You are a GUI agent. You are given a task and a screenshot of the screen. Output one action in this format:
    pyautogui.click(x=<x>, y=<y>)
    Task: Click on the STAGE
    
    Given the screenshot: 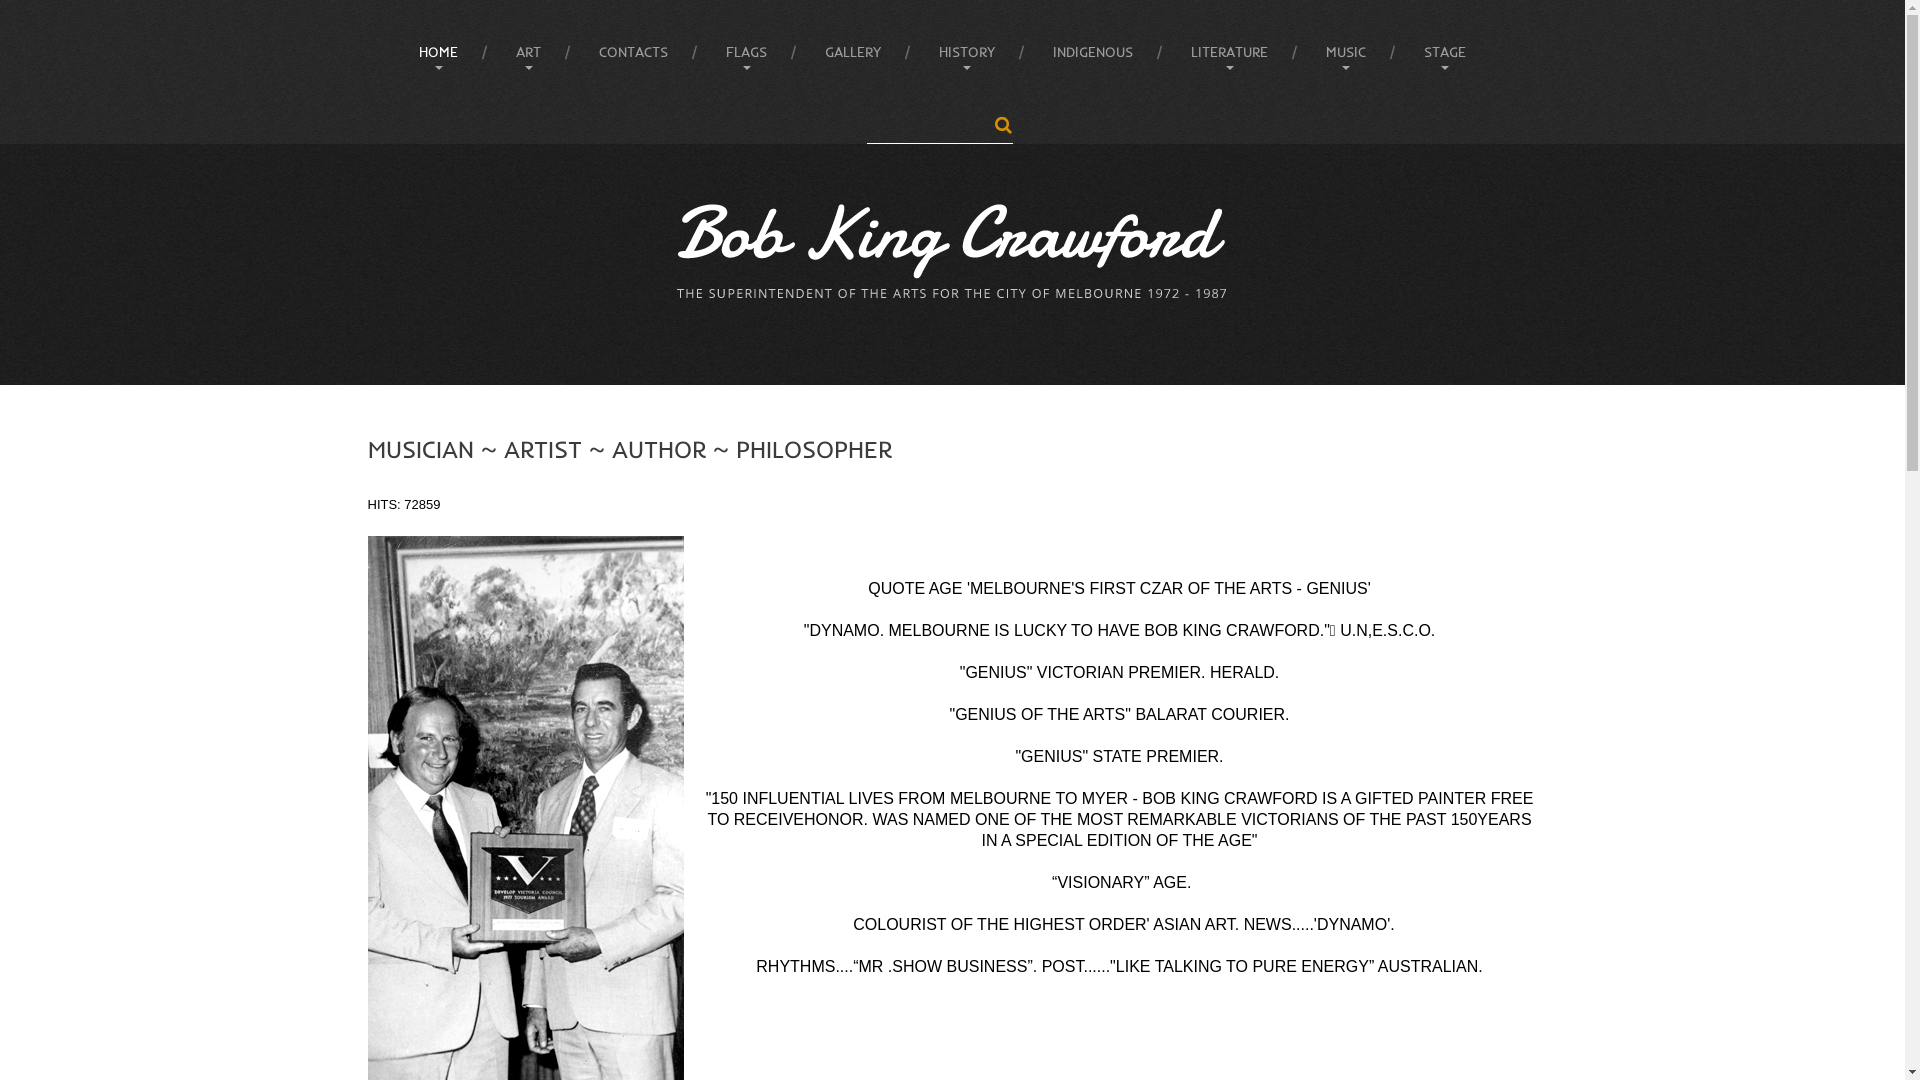 What is the action you would take?
    pyautogui.click(x=1445, y=52)
    